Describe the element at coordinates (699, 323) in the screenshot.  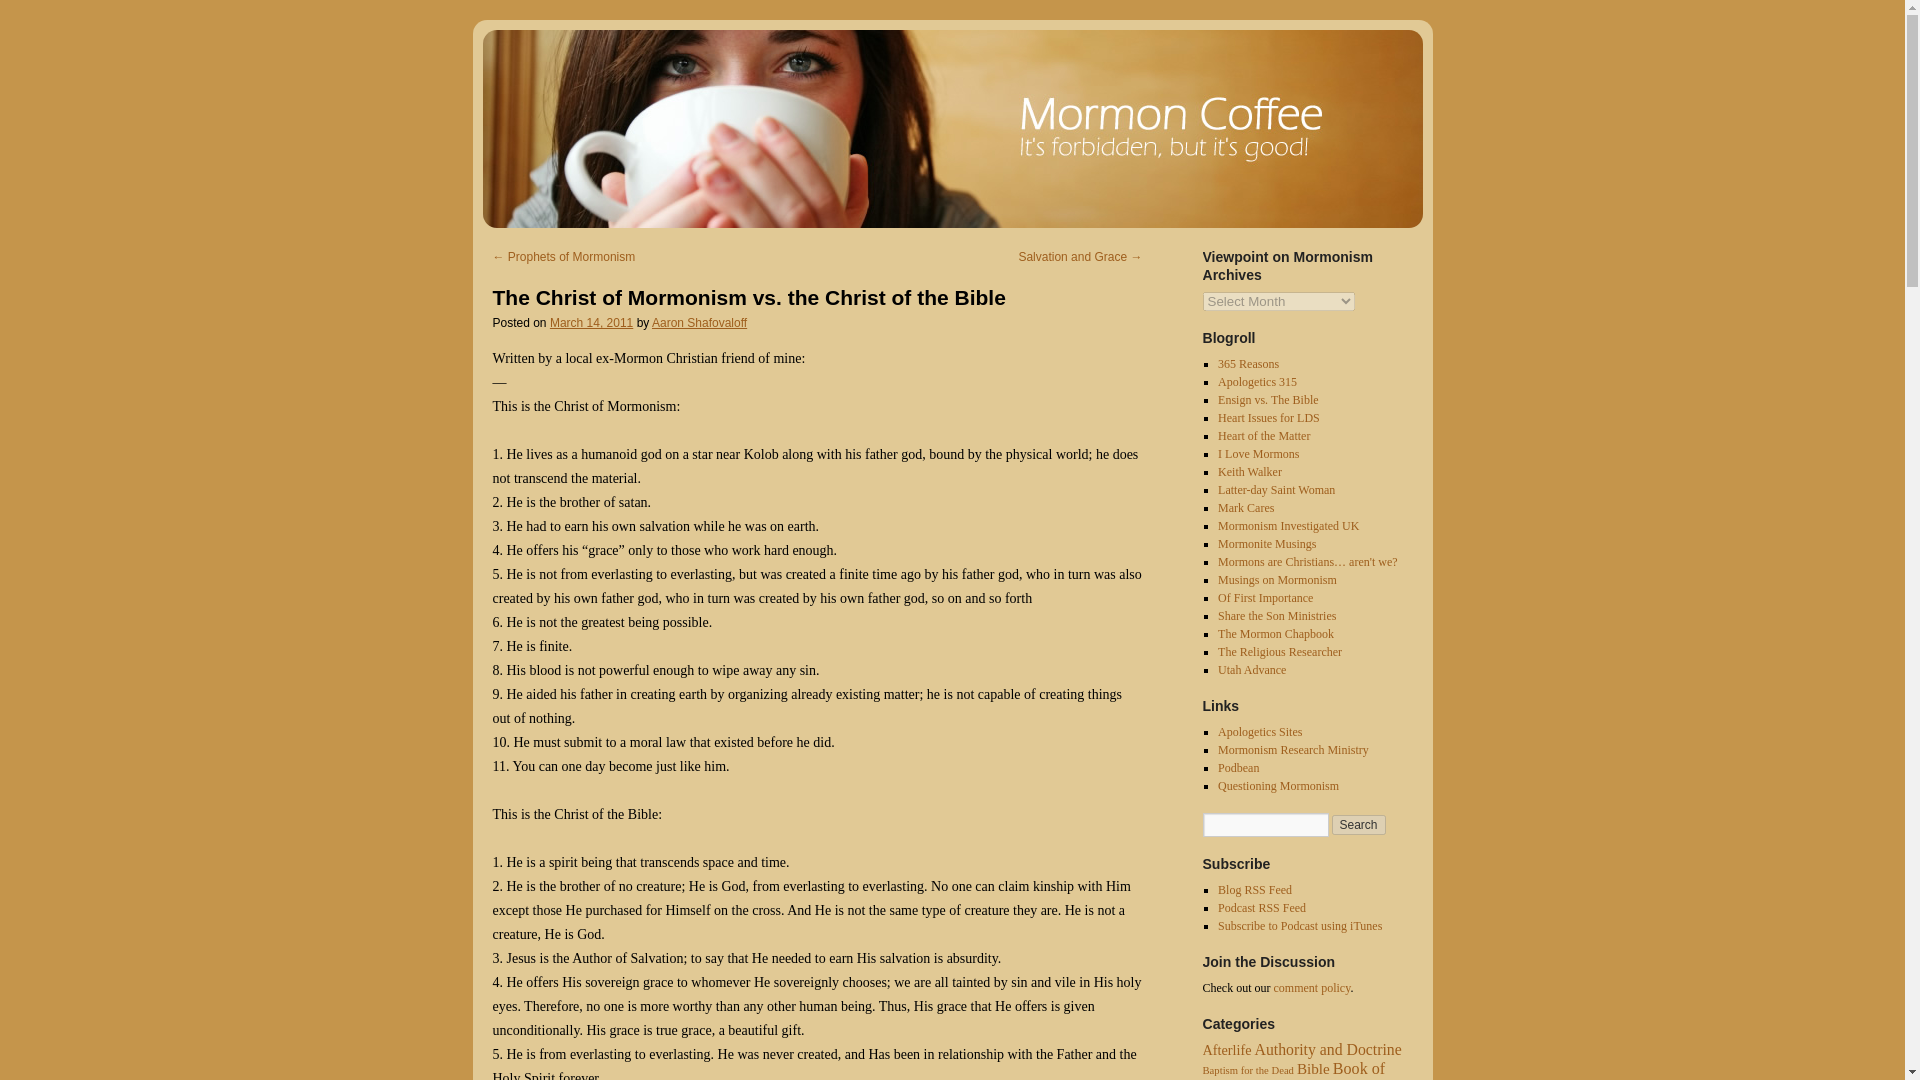
I see `Aaron Shafovaloff` at that location.